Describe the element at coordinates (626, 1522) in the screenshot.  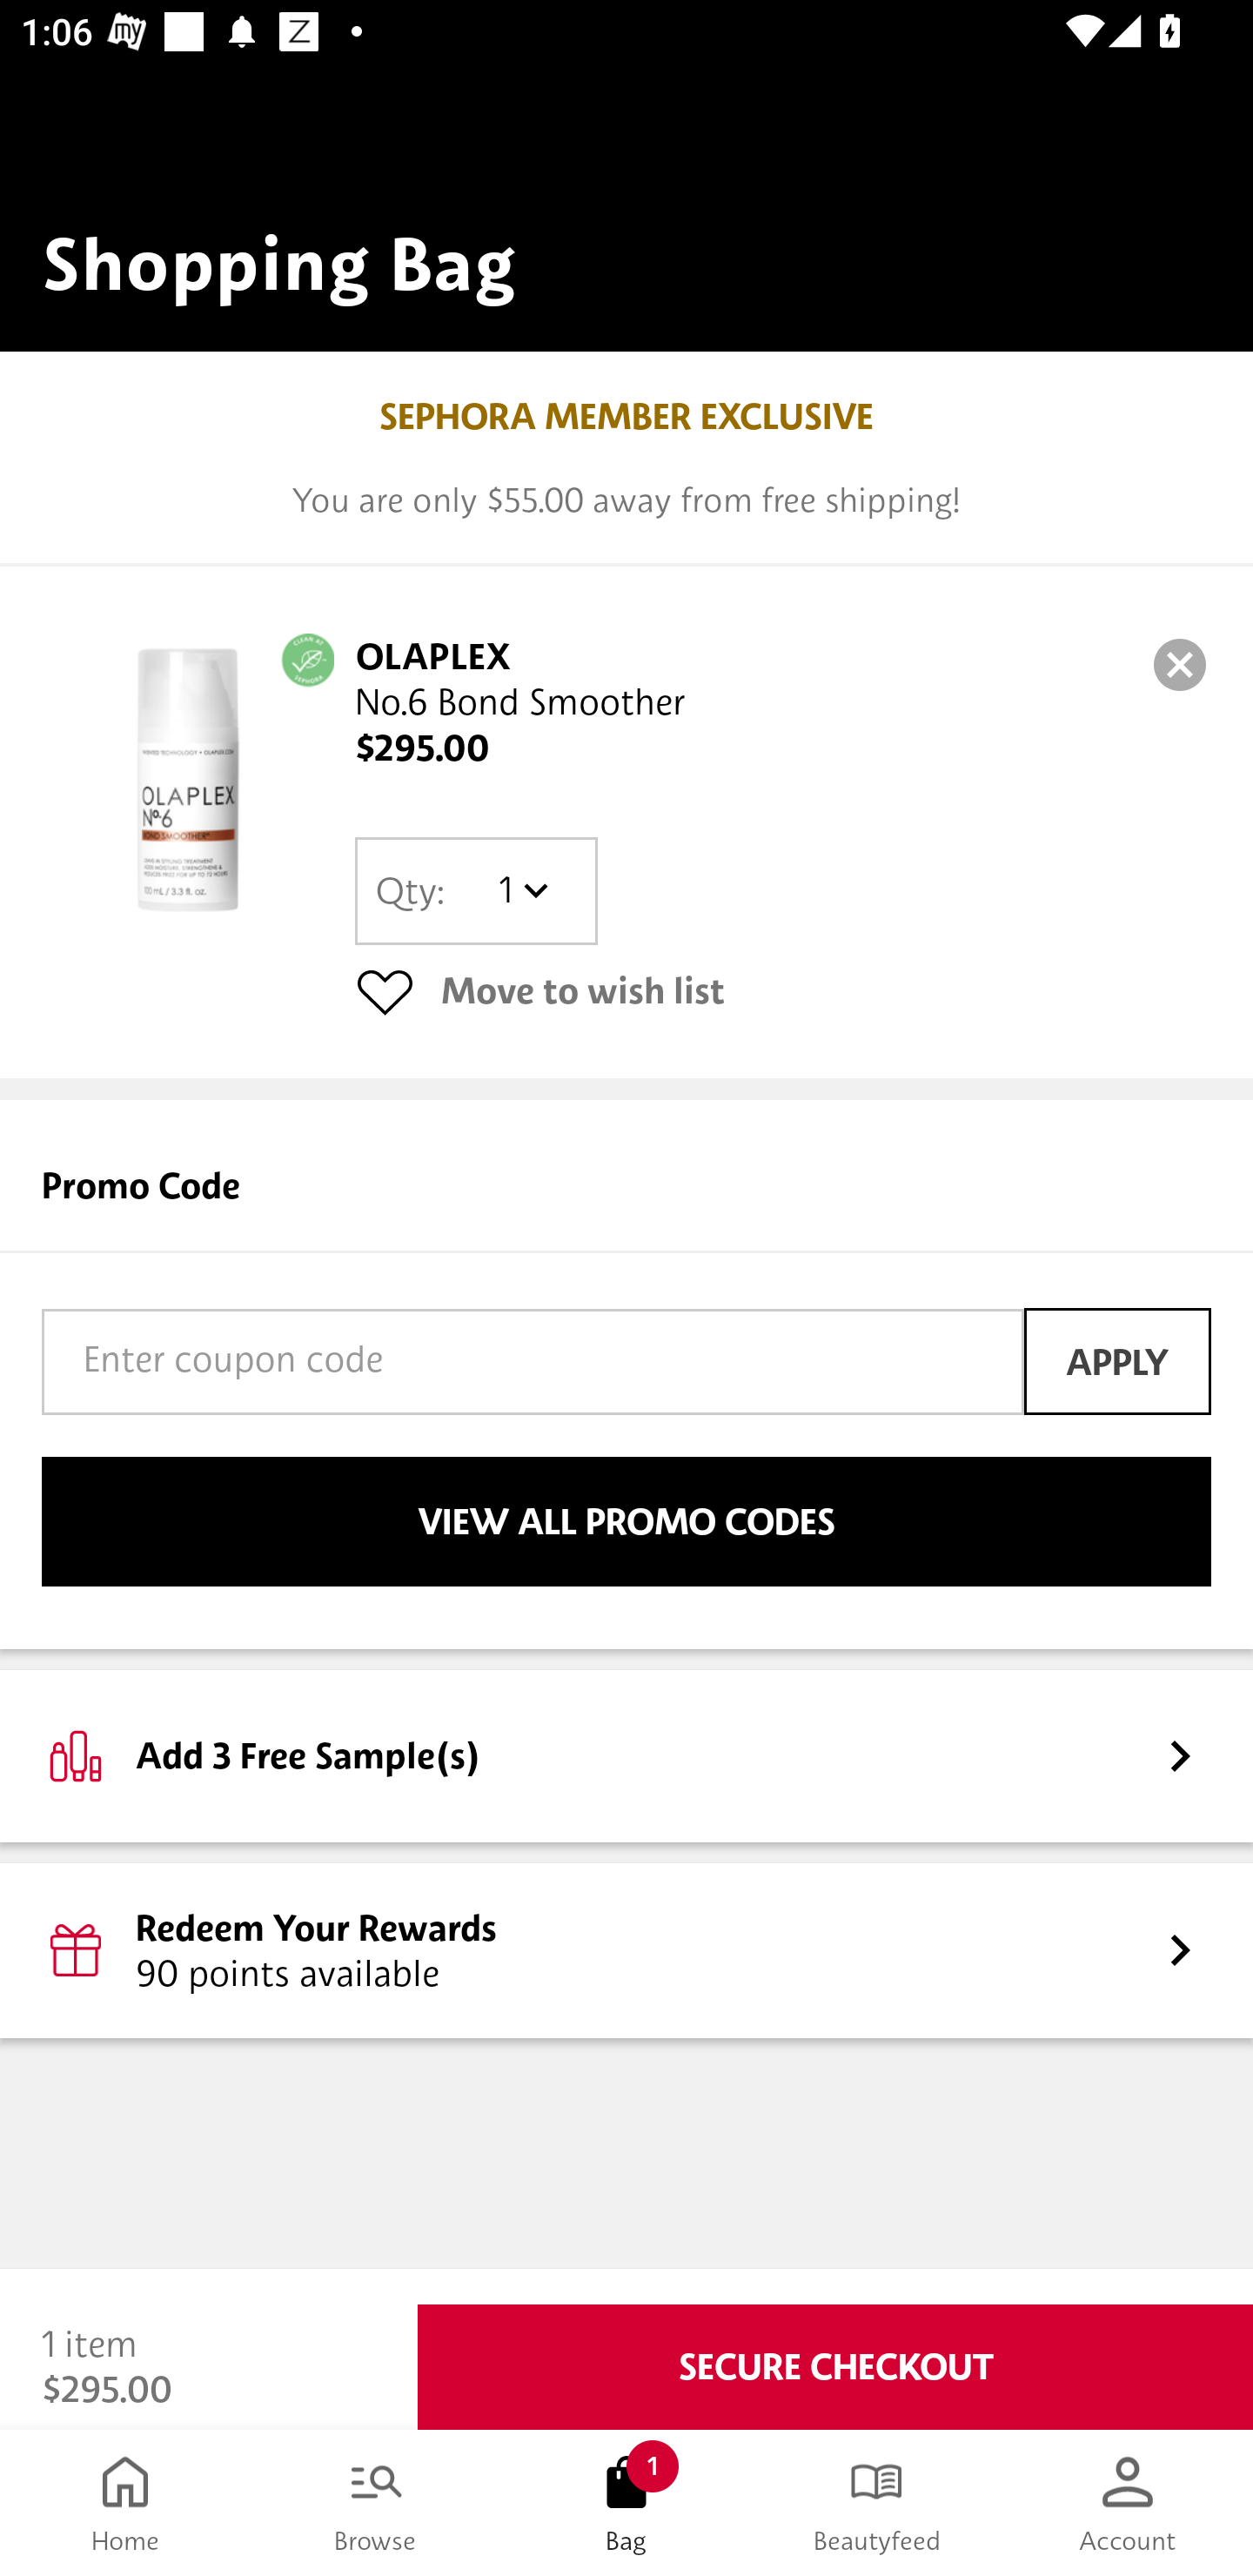
I see `VIEW ALL PROMO CODES` at that location.